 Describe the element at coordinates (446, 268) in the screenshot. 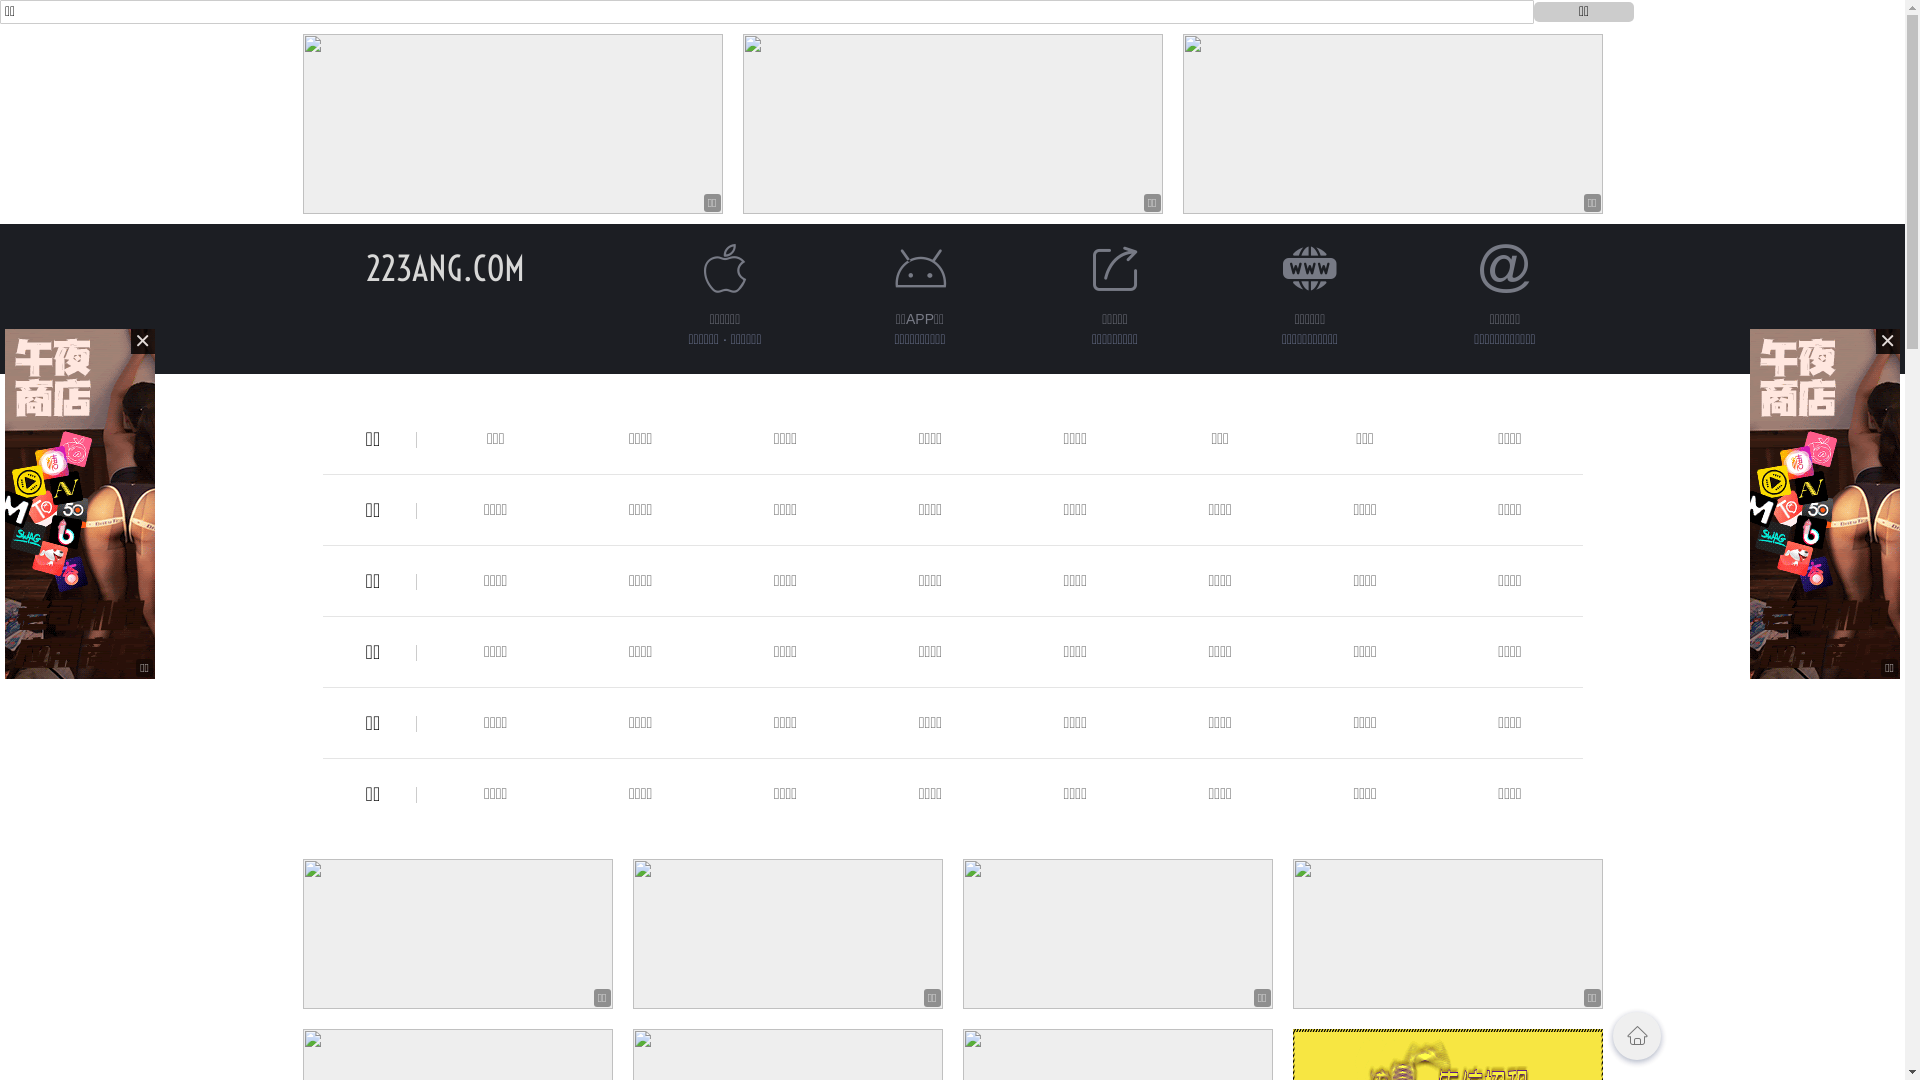

I see `223ANG.COM` at that location.